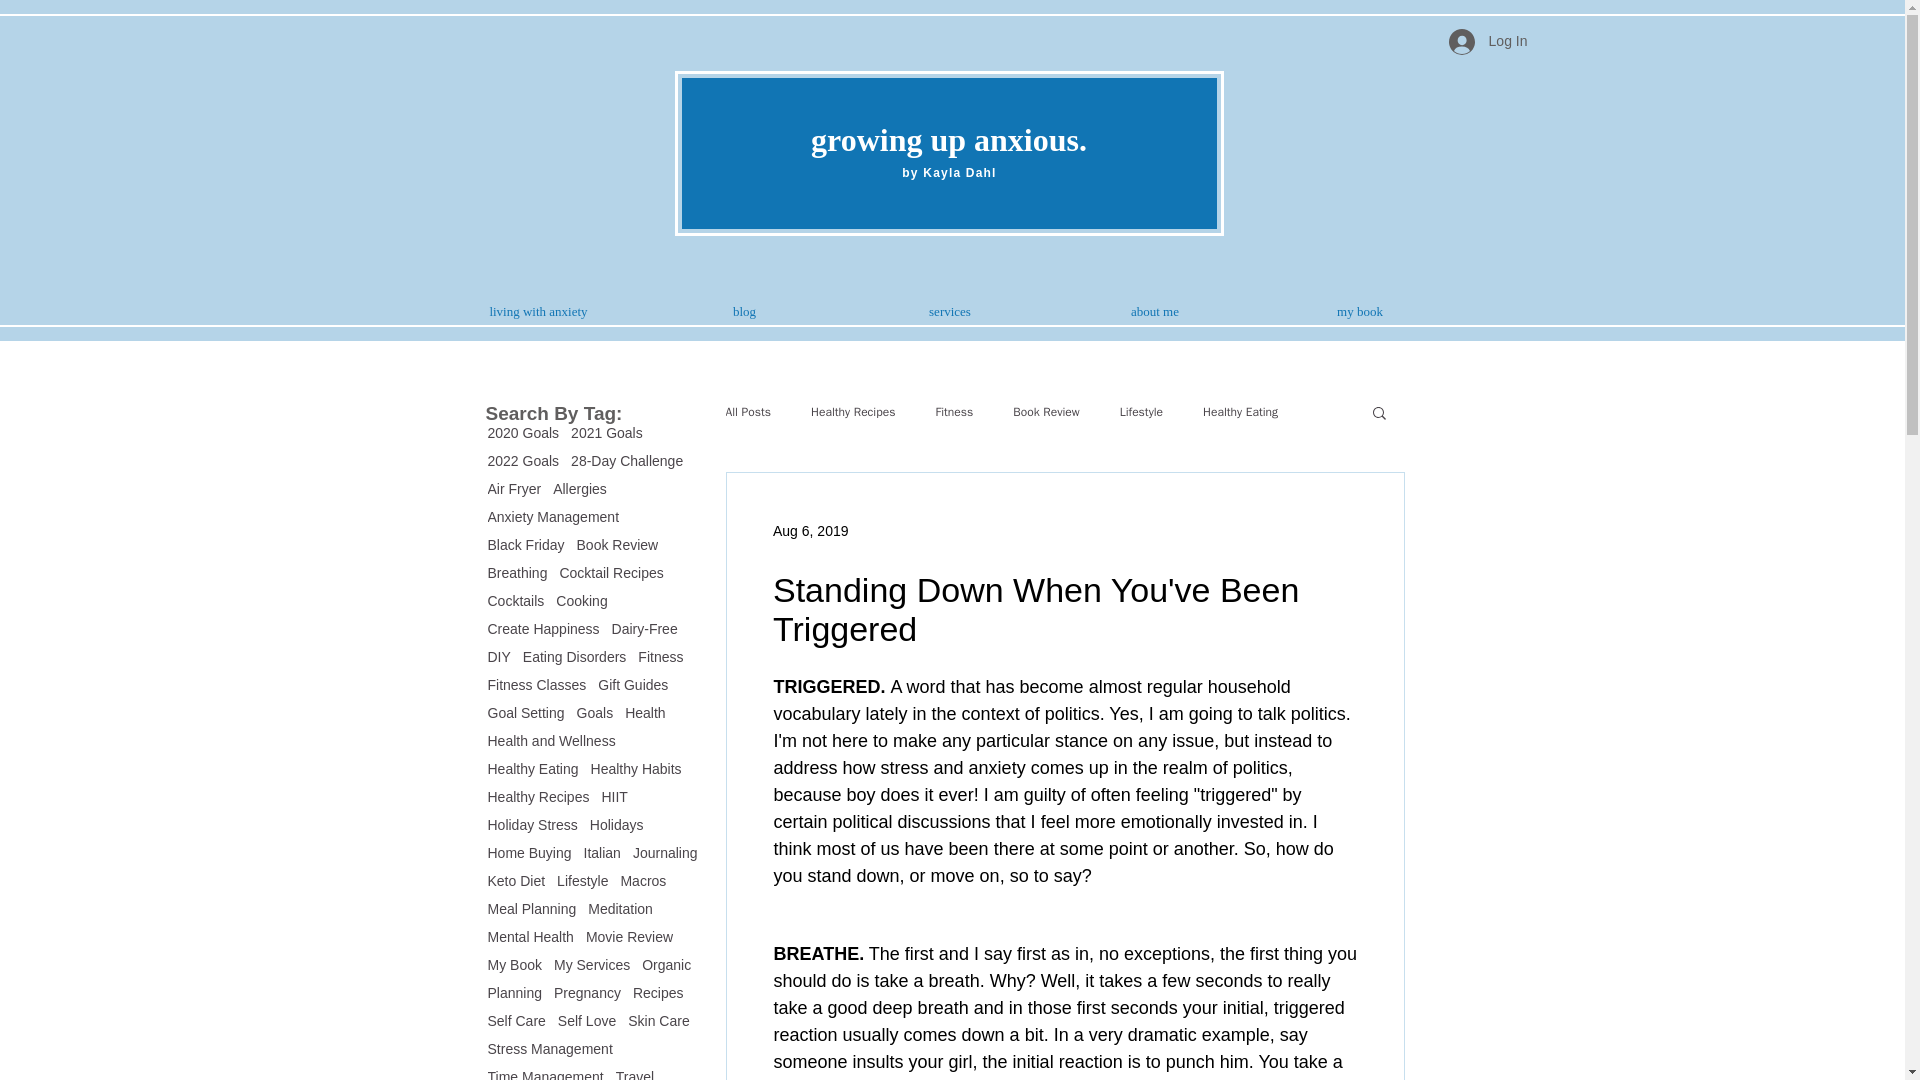 Image resolution: width=1920 pixels, height=1080 pixels. What do you see at coordinates (537, 685) in the screenshot?
I see `Fitness Classes` at bounding box center [537, 685].